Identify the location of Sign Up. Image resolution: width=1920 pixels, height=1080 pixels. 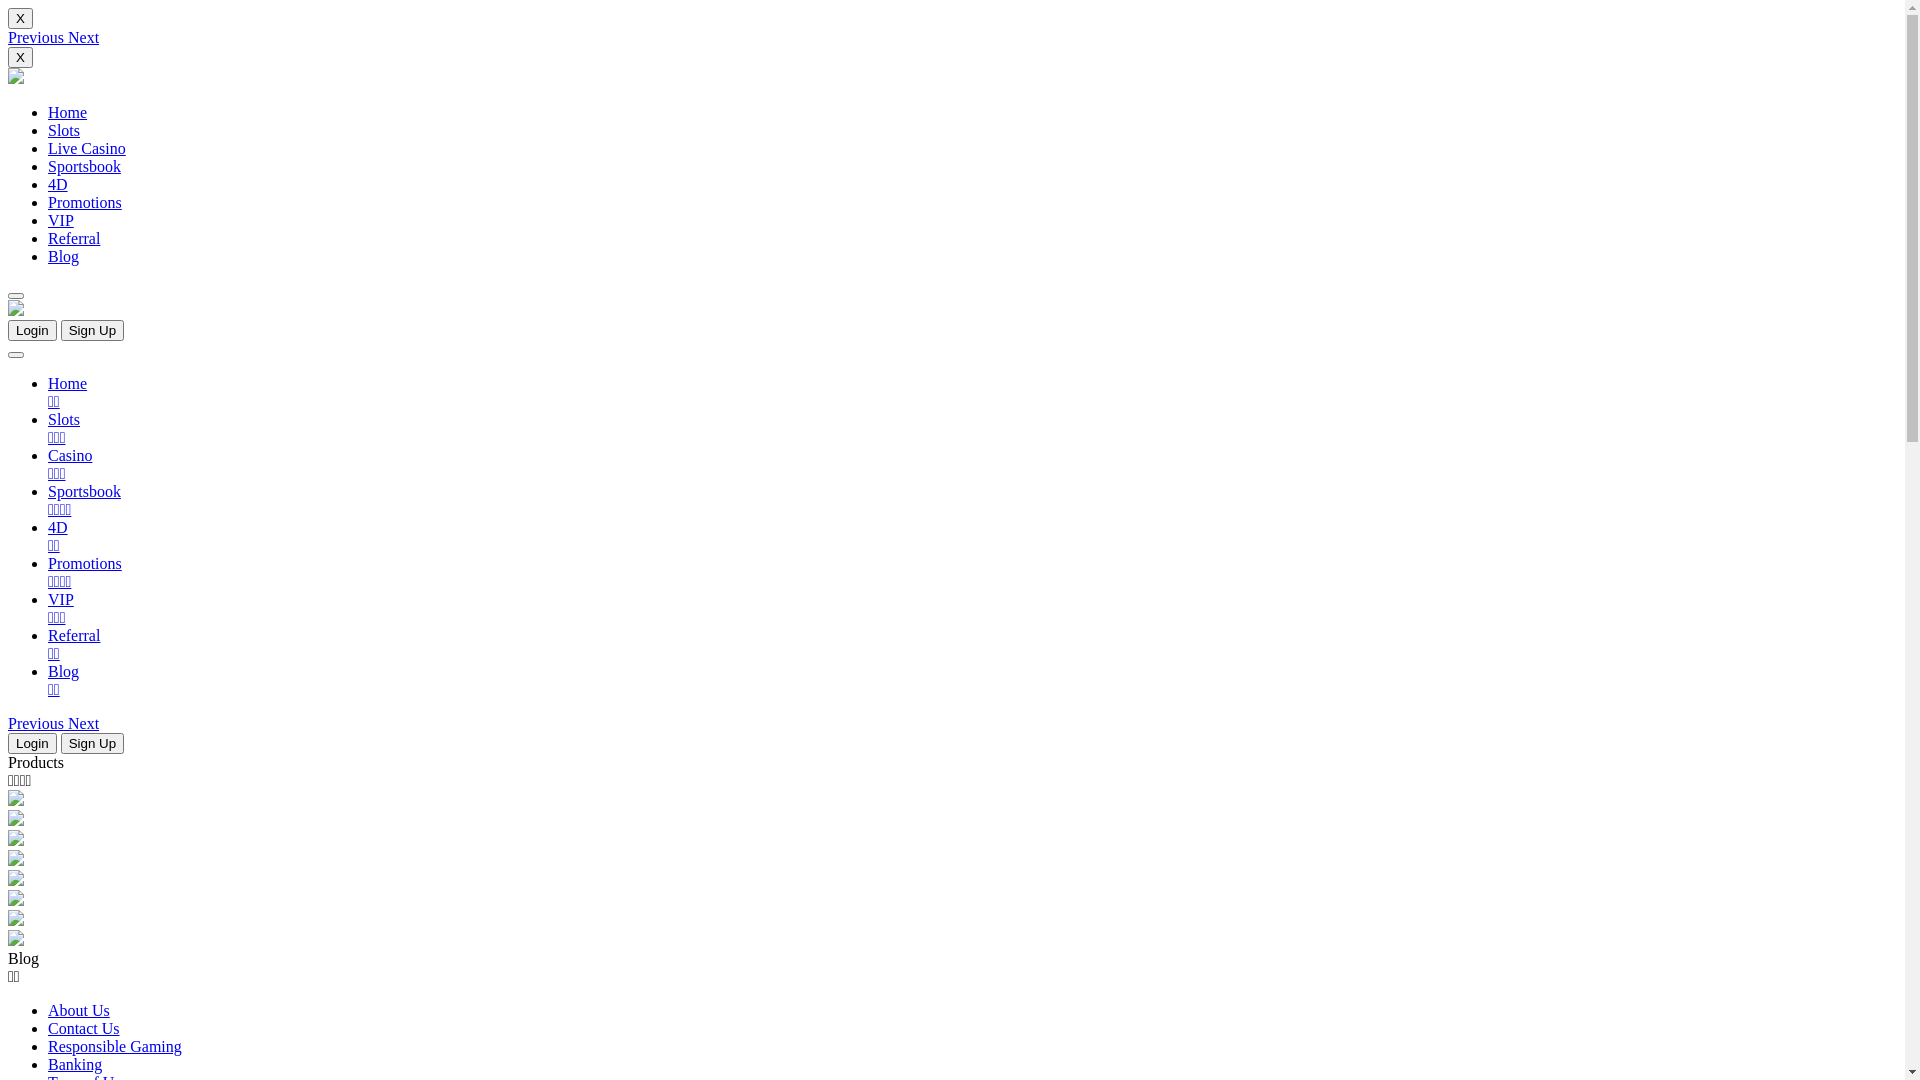
(92, 330).